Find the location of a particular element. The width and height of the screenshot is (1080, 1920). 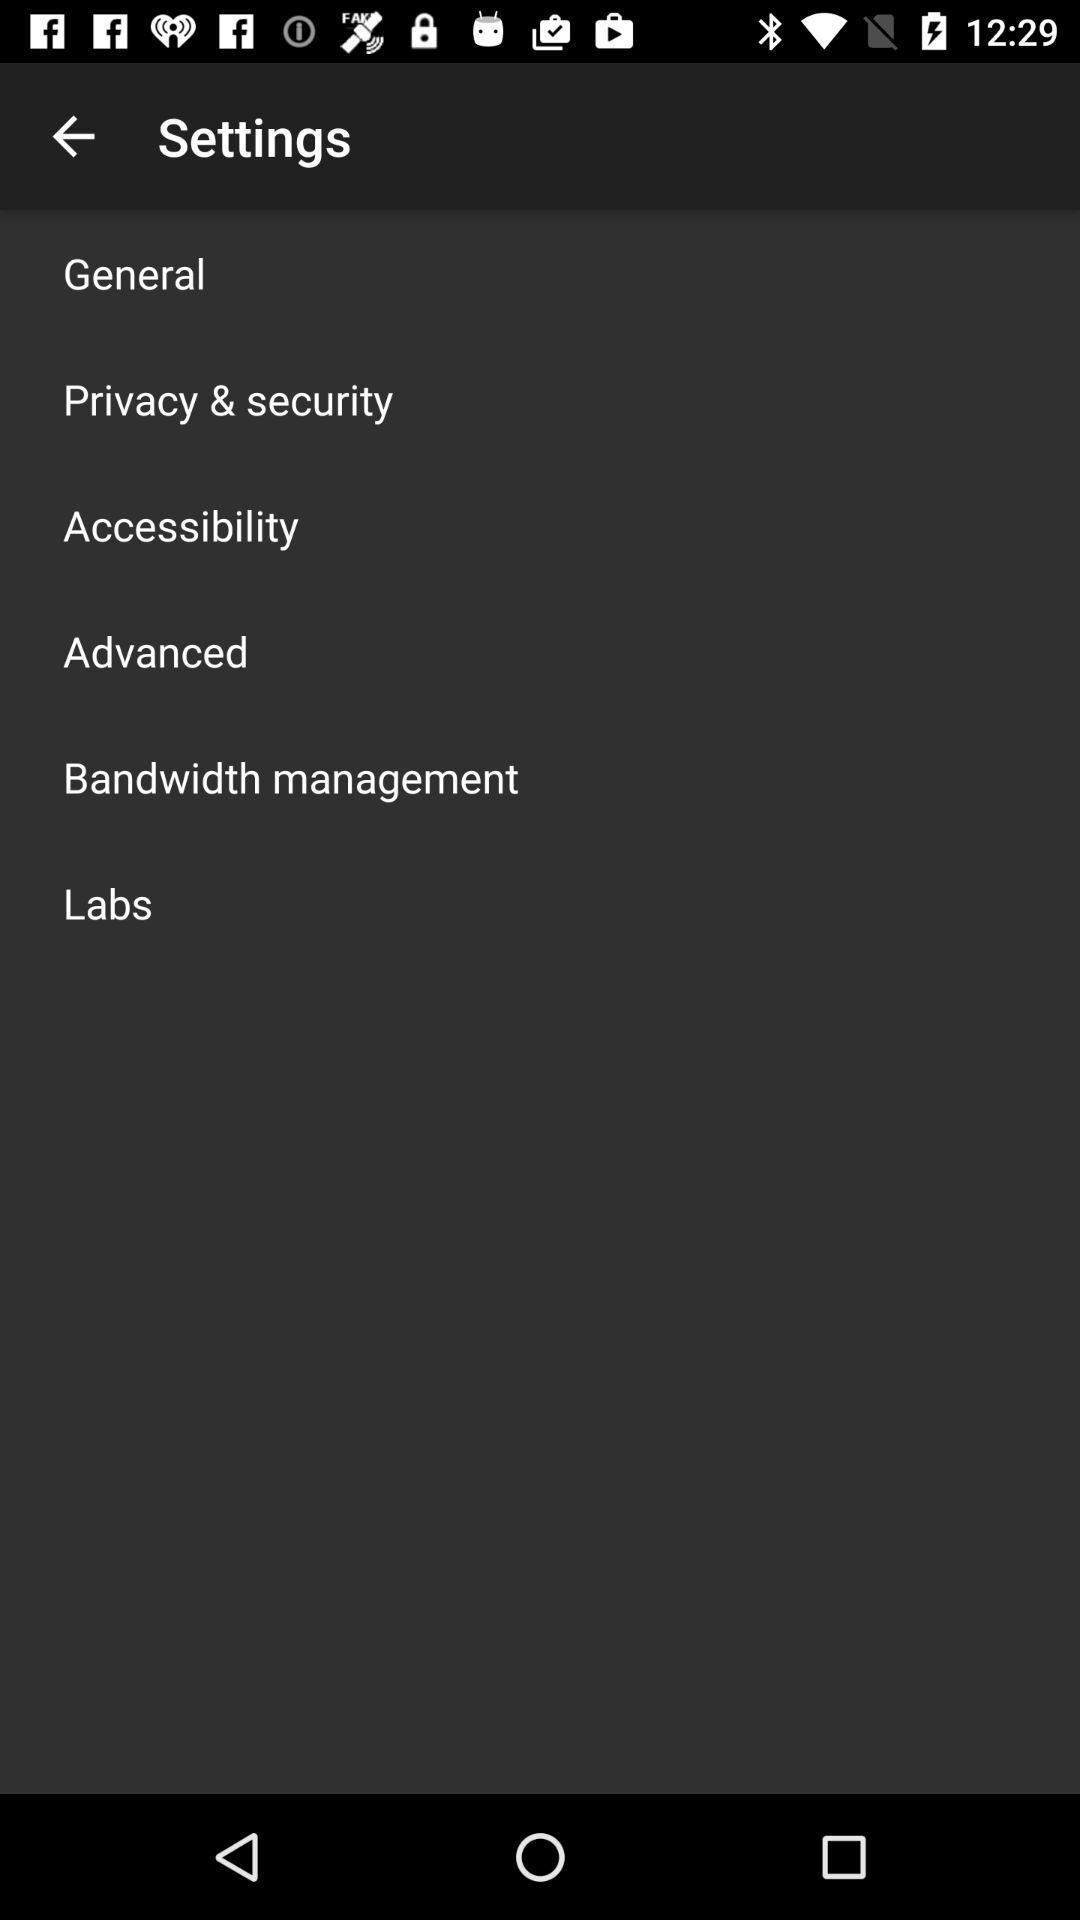

choose icon above labs item is located at coordinates (291, 776).